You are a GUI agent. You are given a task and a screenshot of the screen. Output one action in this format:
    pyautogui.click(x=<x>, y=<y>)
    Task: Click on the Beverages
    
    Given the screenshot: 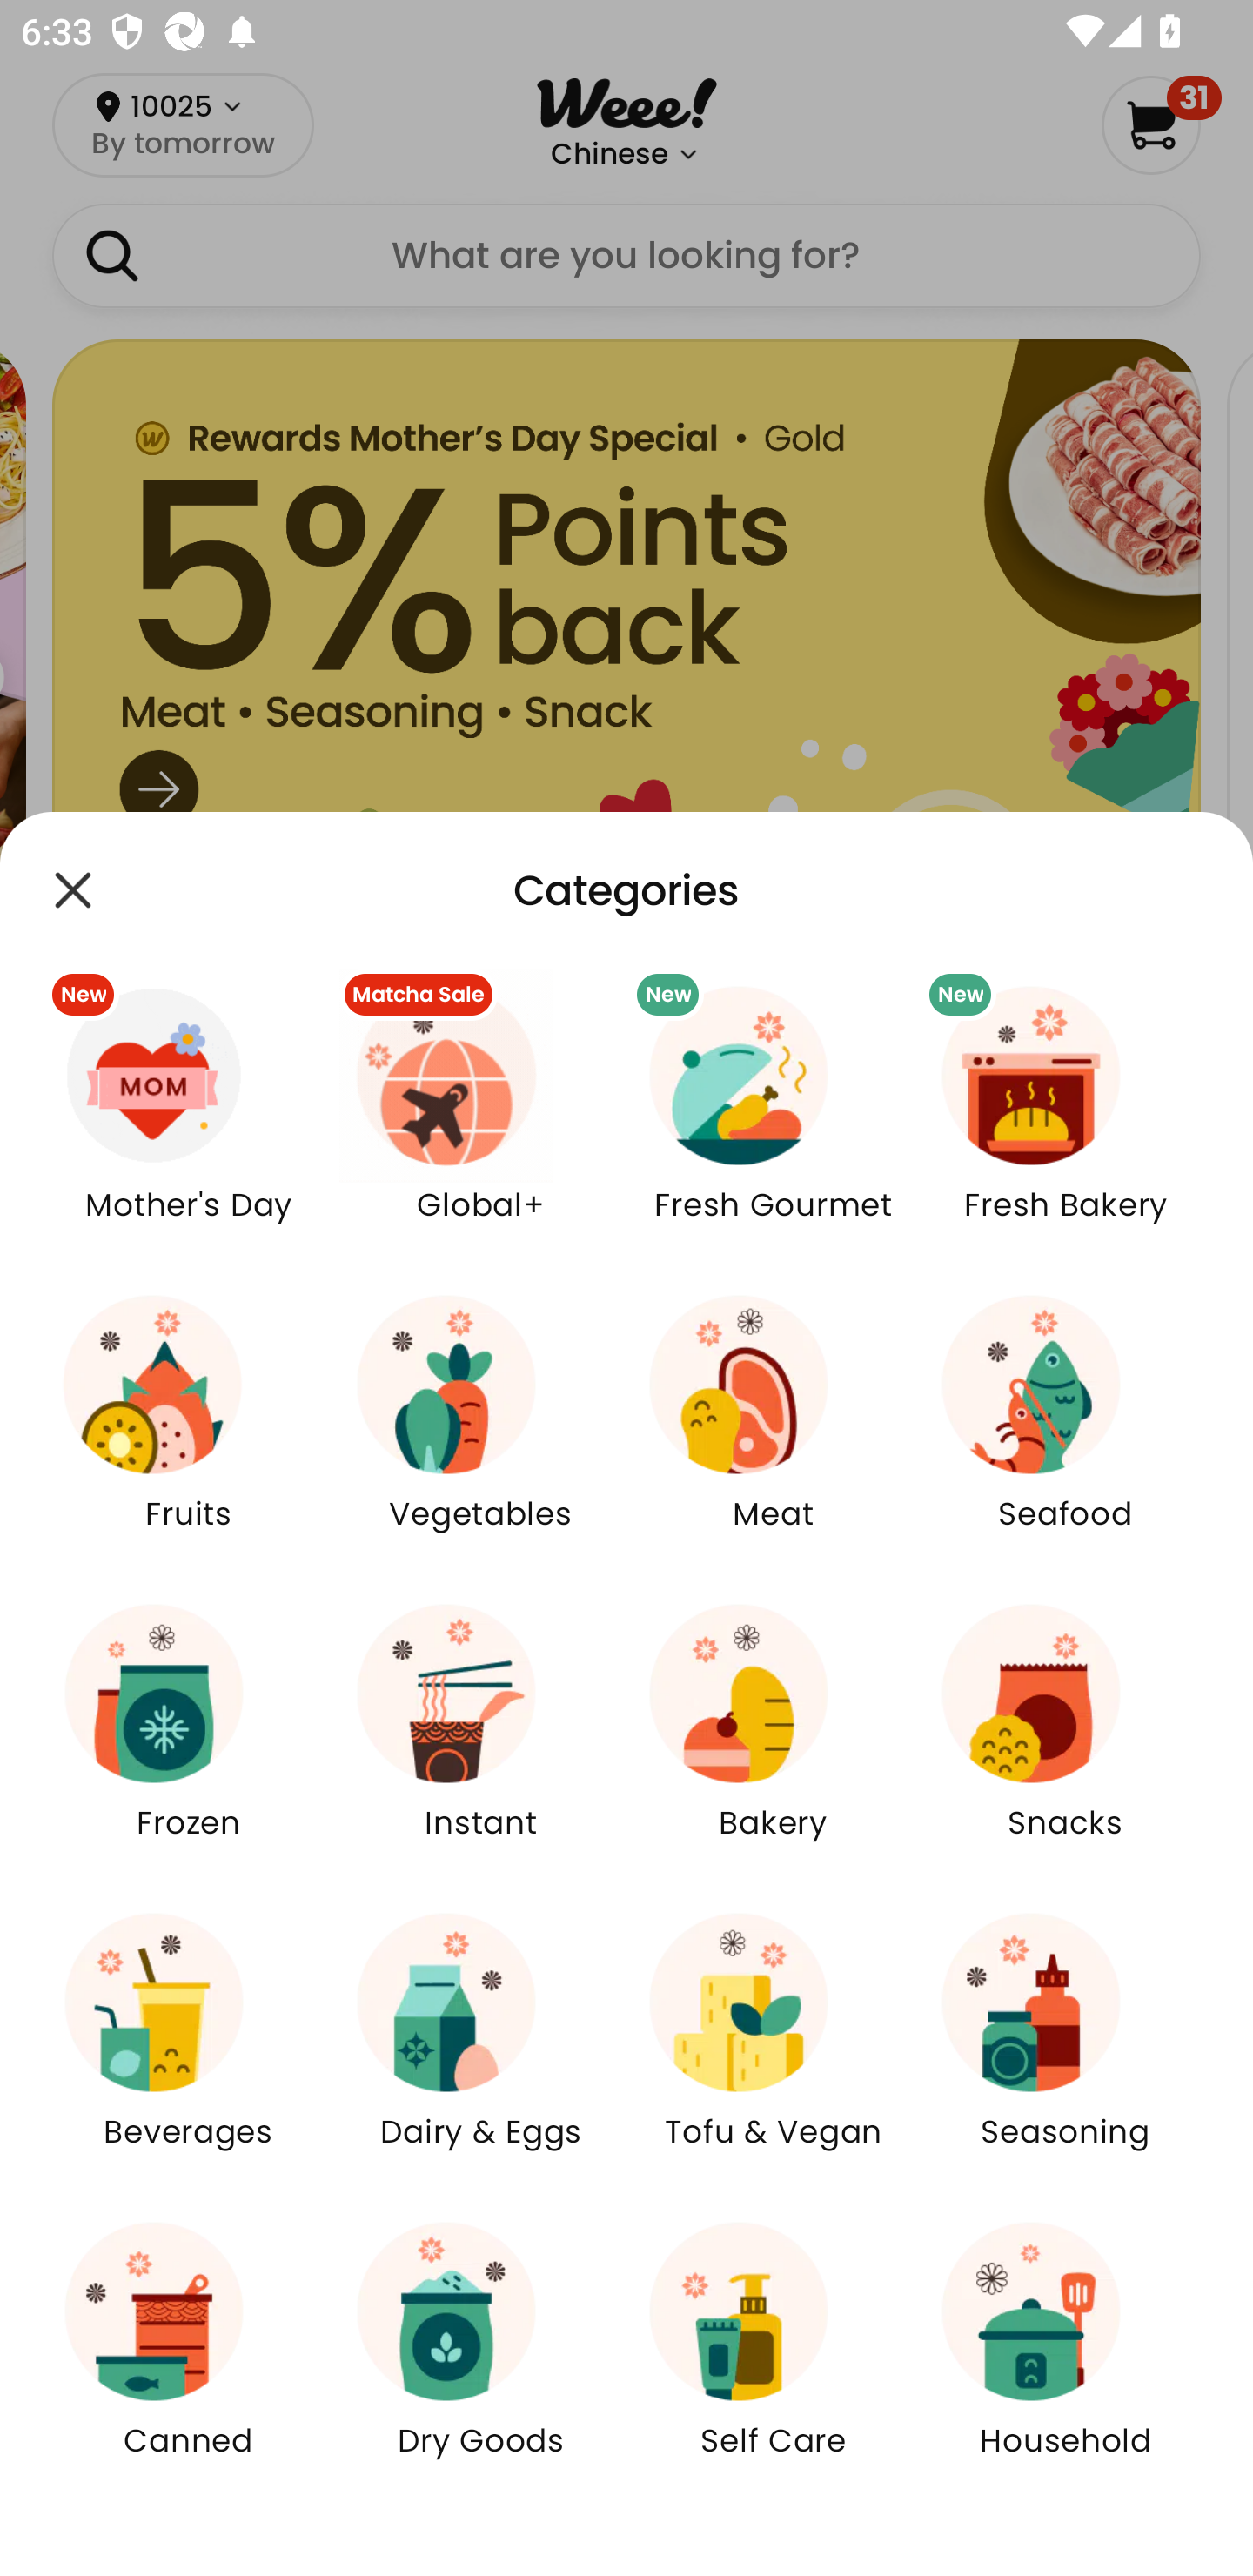 What is the action you would take?
    pyautogui.click(x=188, y=2050)
    